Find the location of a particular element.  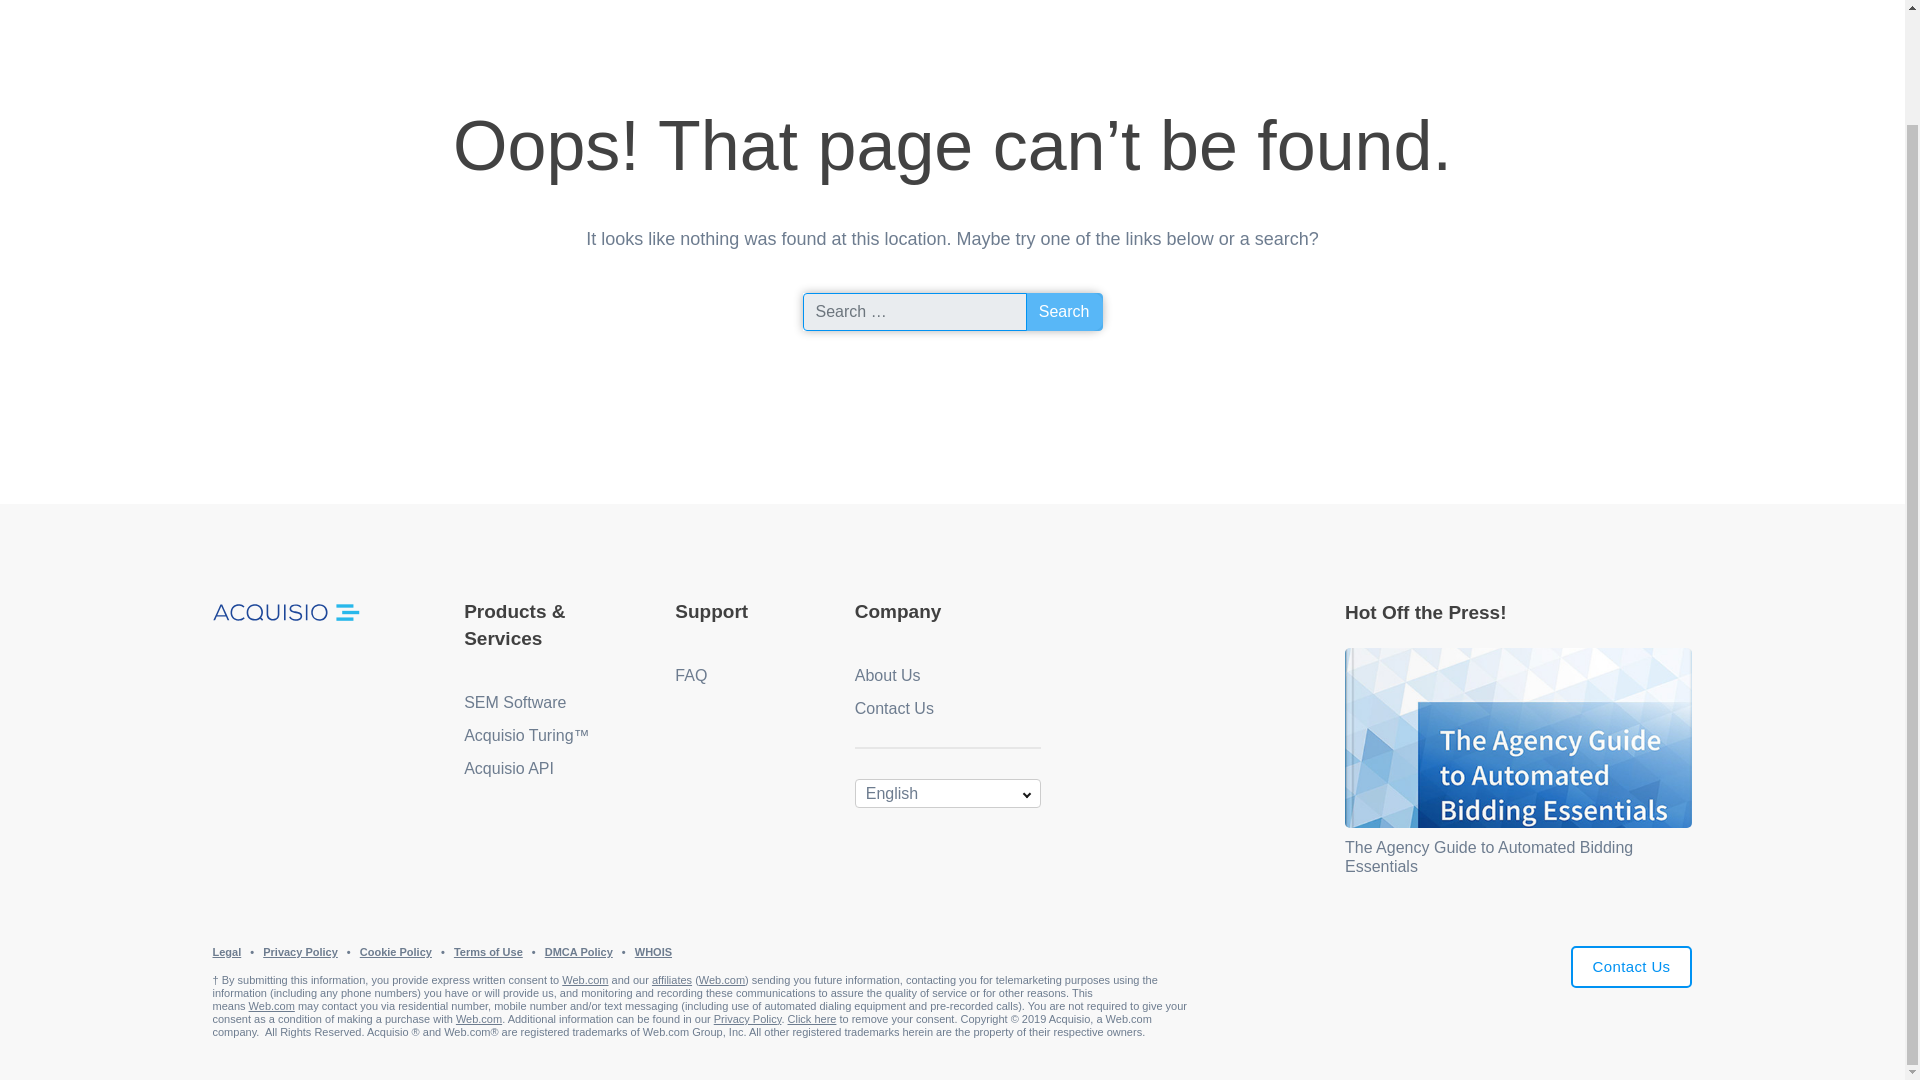

Web.com is located at coordinates (585, 980).